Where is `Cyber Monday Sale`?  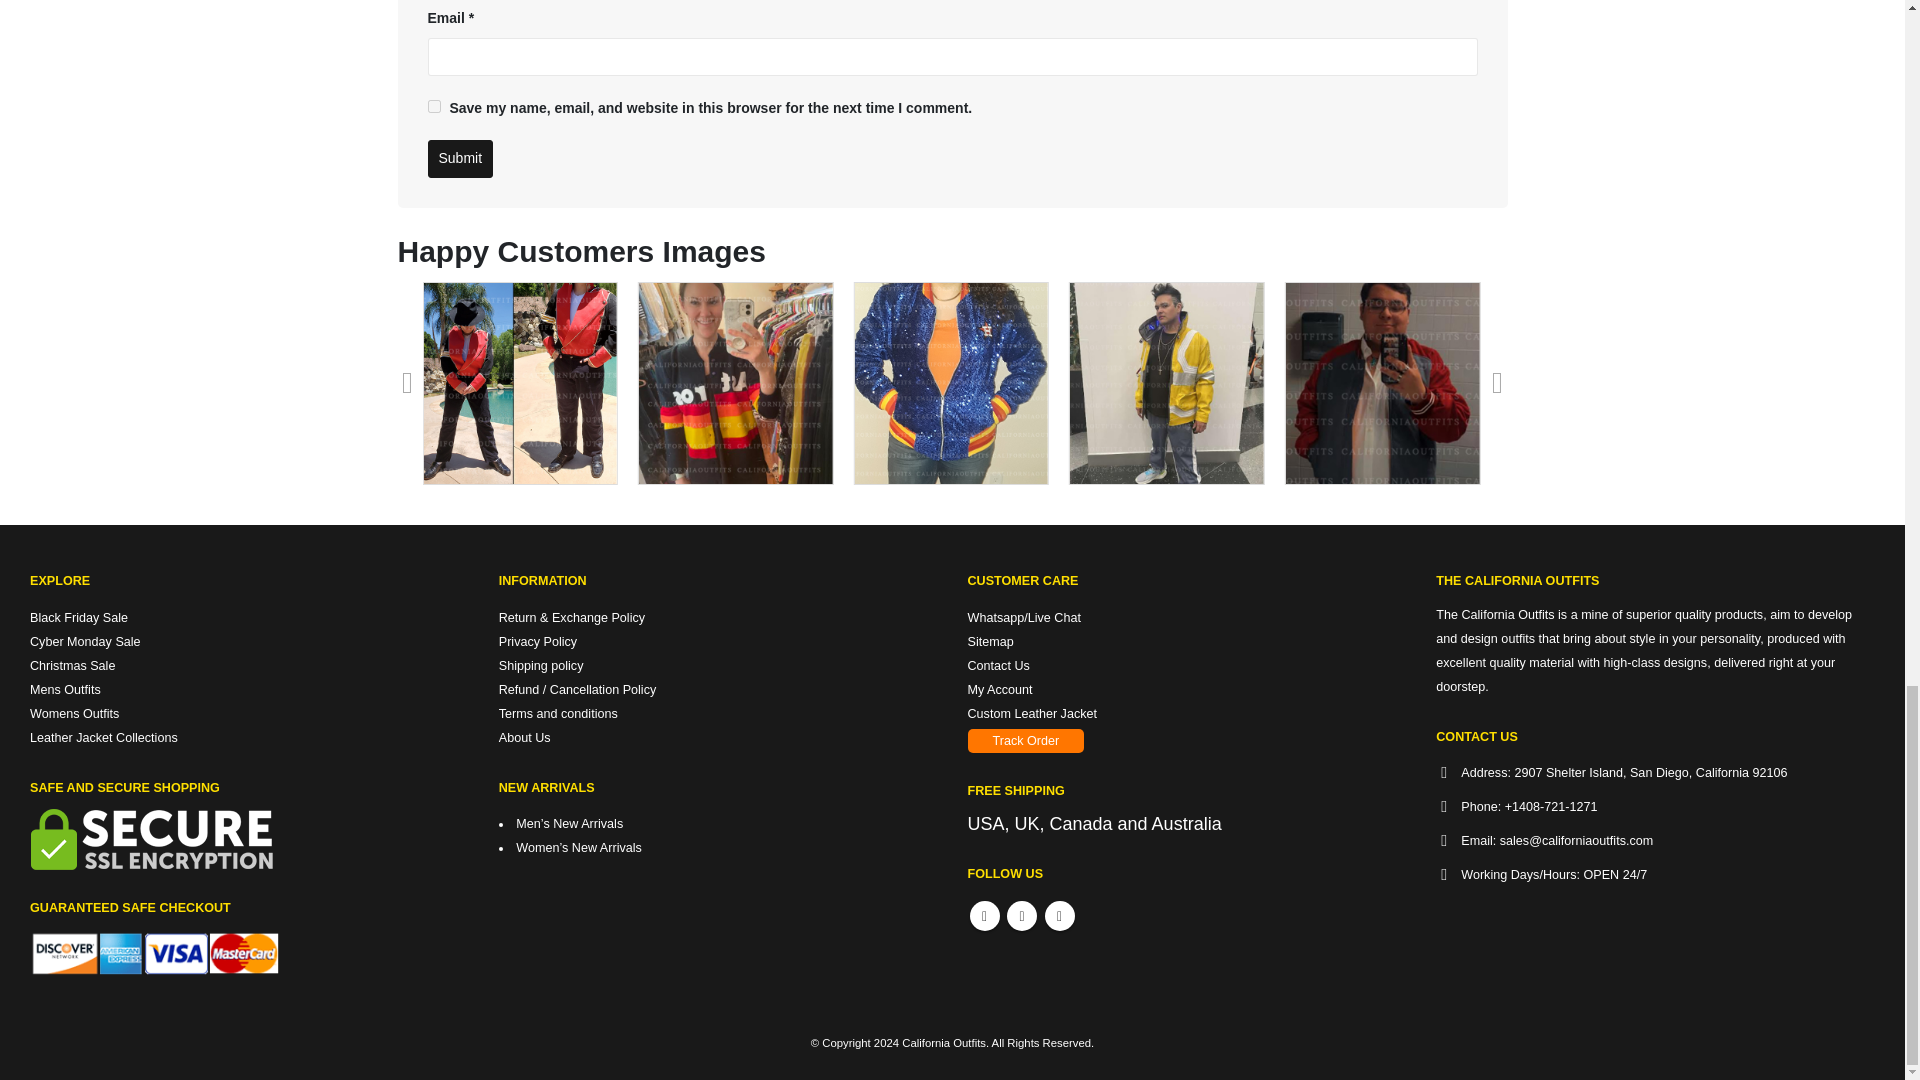
Cyber Monday Sale is located at coordinates (85, 642).